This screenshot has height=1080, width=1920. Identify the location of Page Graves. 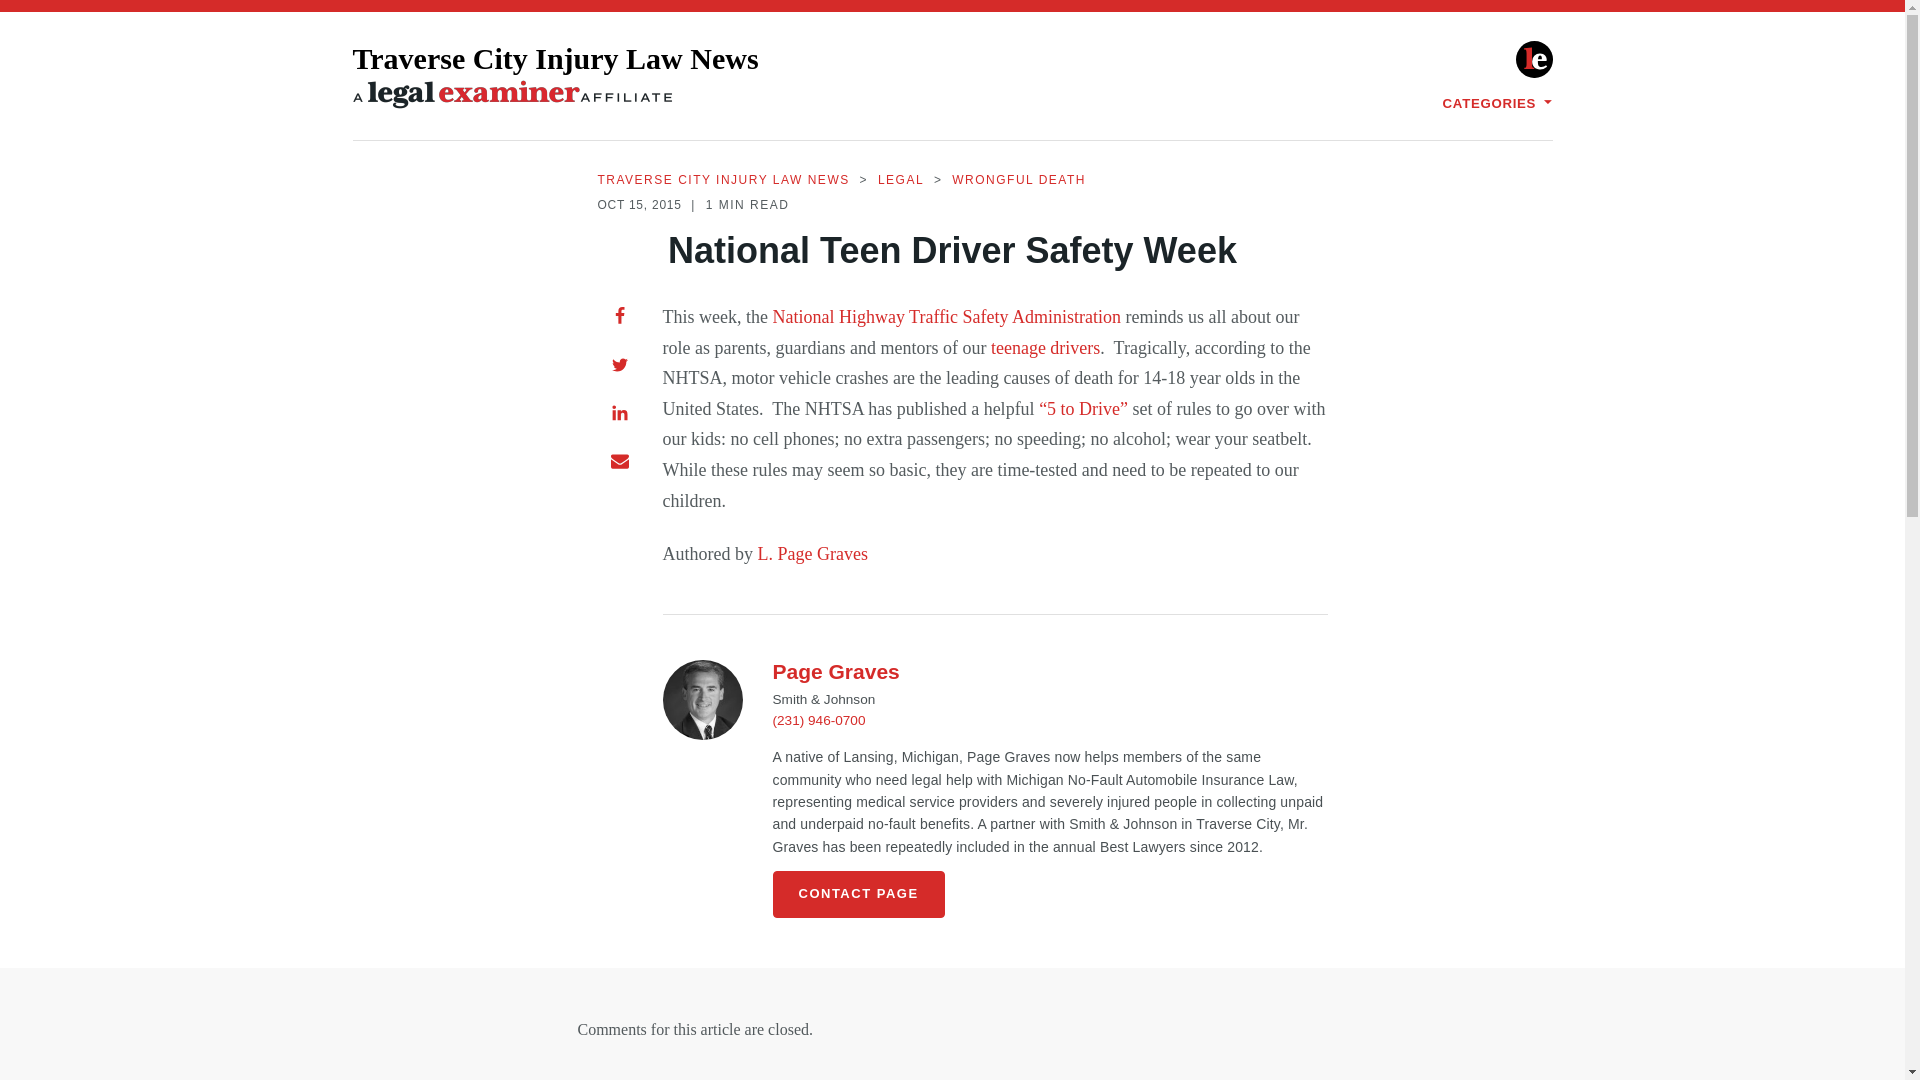
(702, 699).